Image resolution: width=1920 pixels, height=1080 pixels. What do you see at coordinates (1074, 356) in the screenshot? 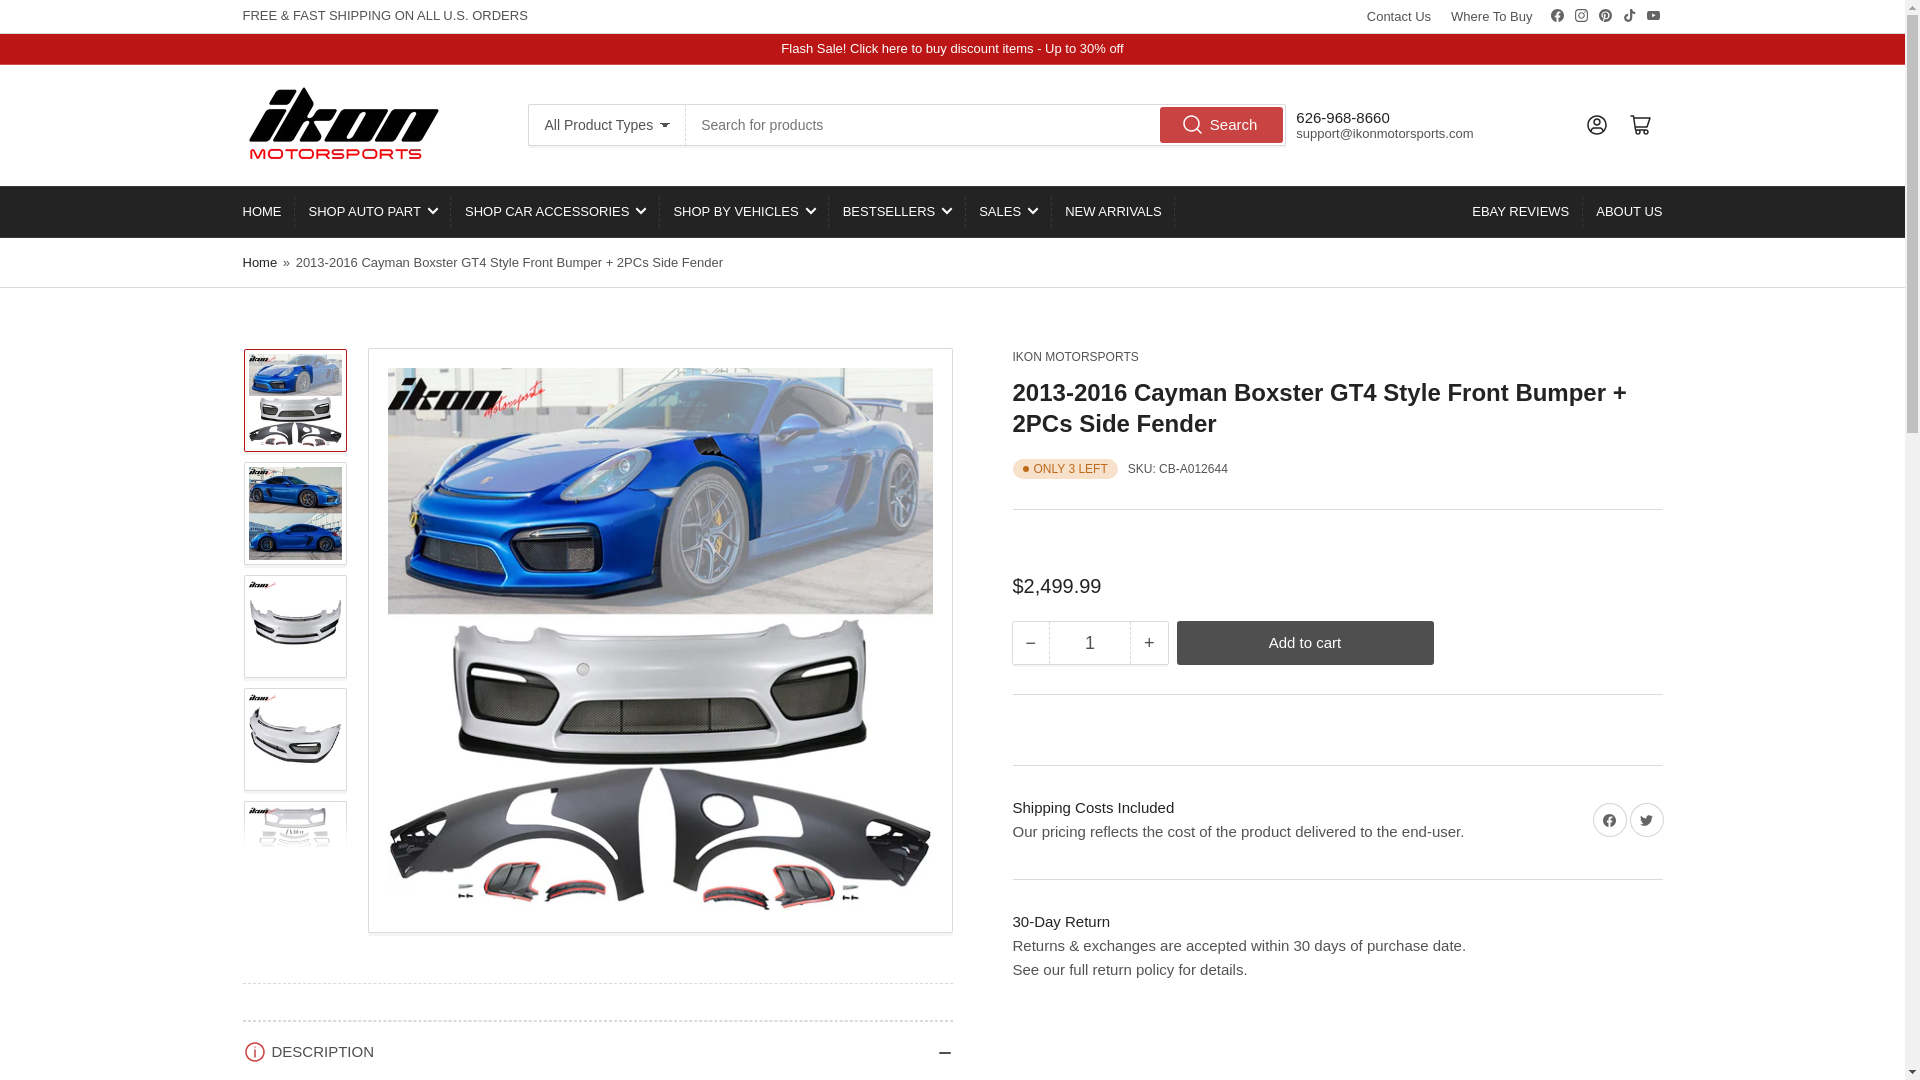
I see `Ikon Motorsports` at bounding box center [1074, 356].